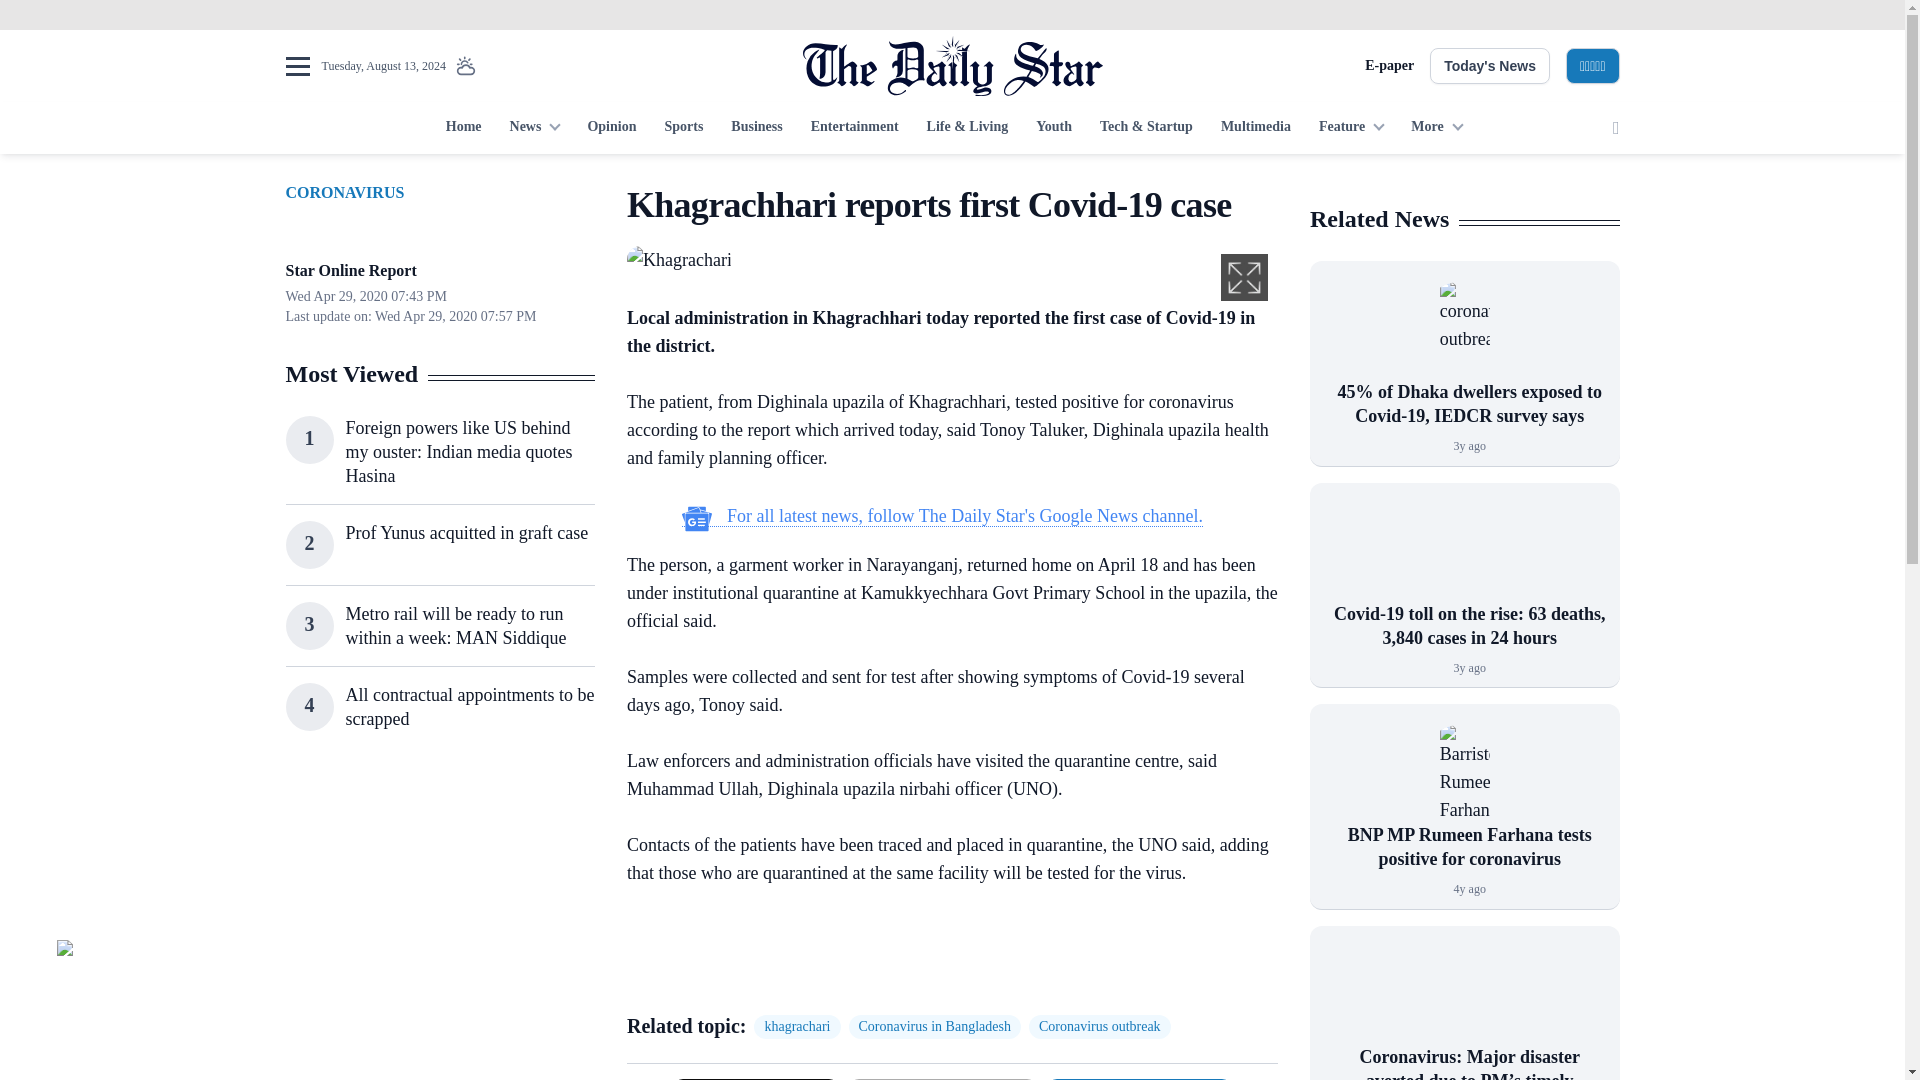 The image size is (1920, 1080). I want to click on Home, so click(463, 128).